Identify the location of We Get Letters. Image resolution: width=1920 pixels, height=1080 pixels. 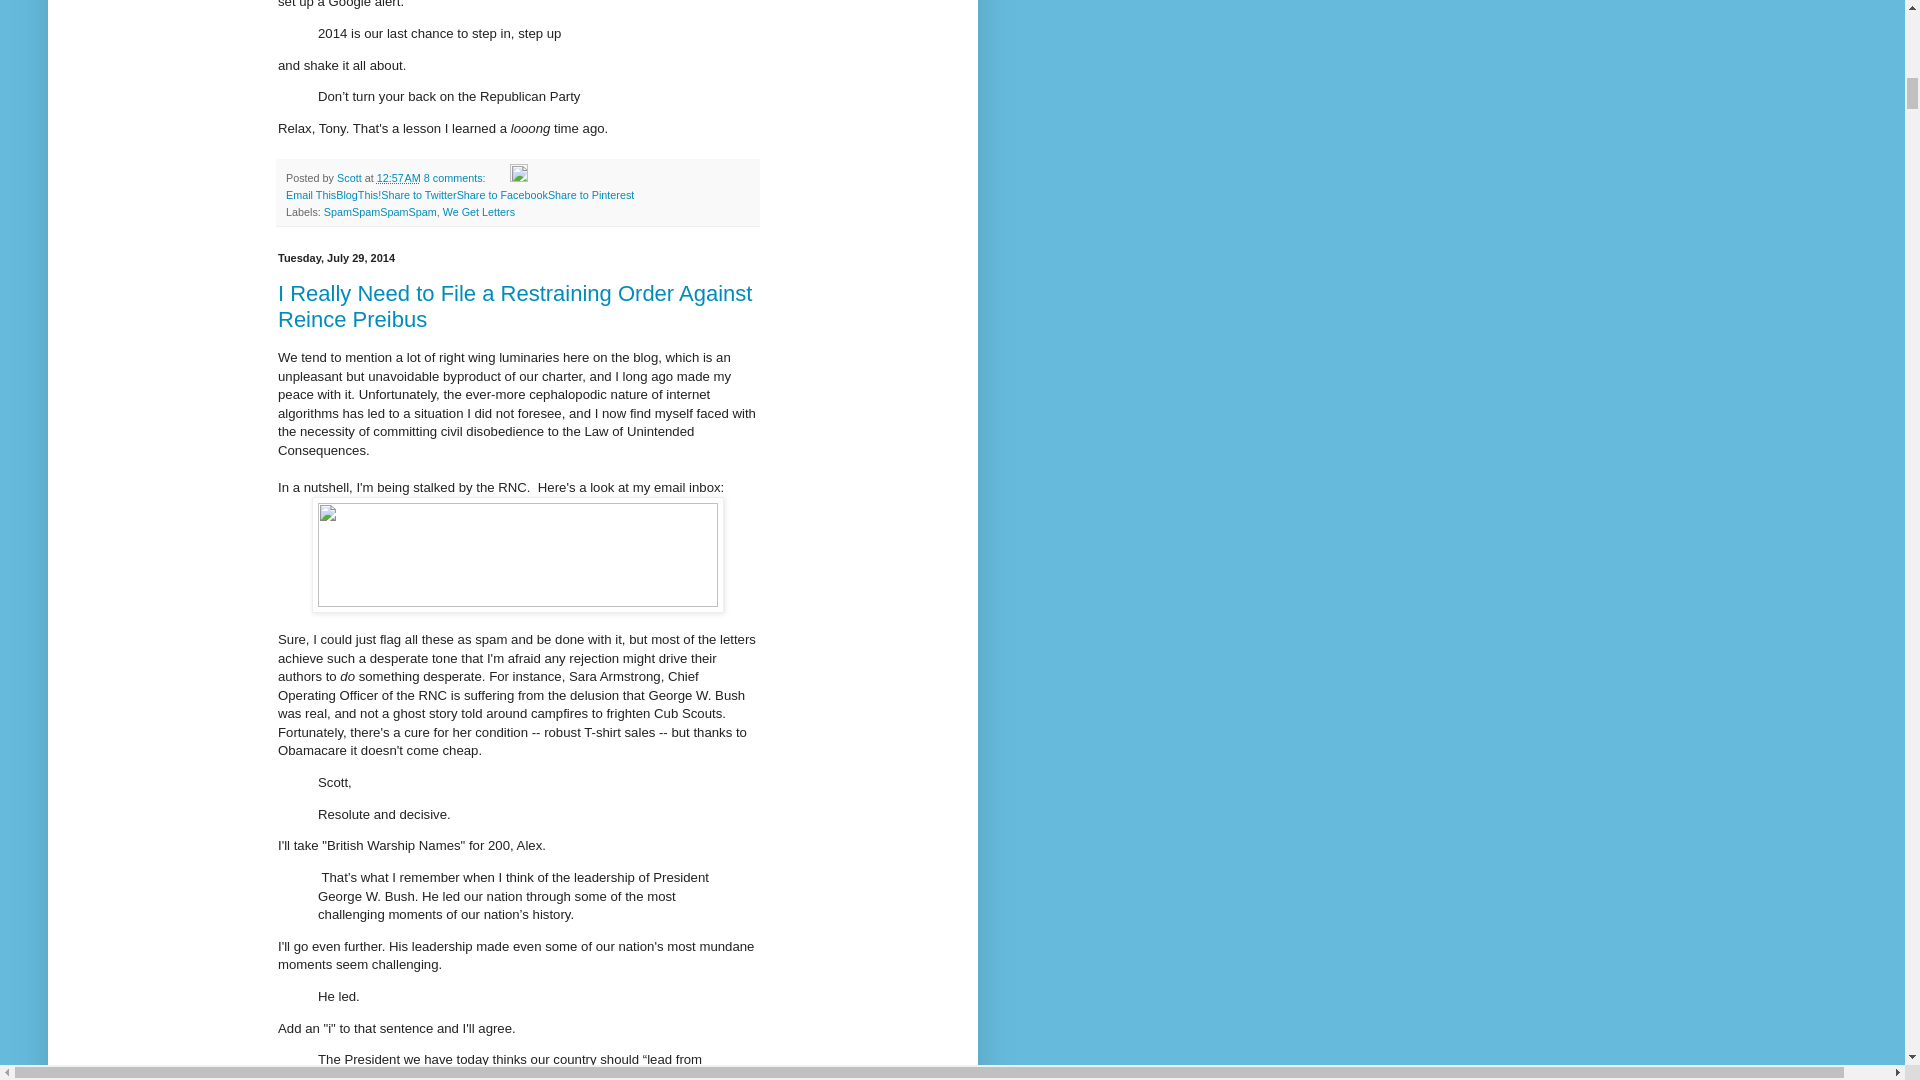
(478, 212).